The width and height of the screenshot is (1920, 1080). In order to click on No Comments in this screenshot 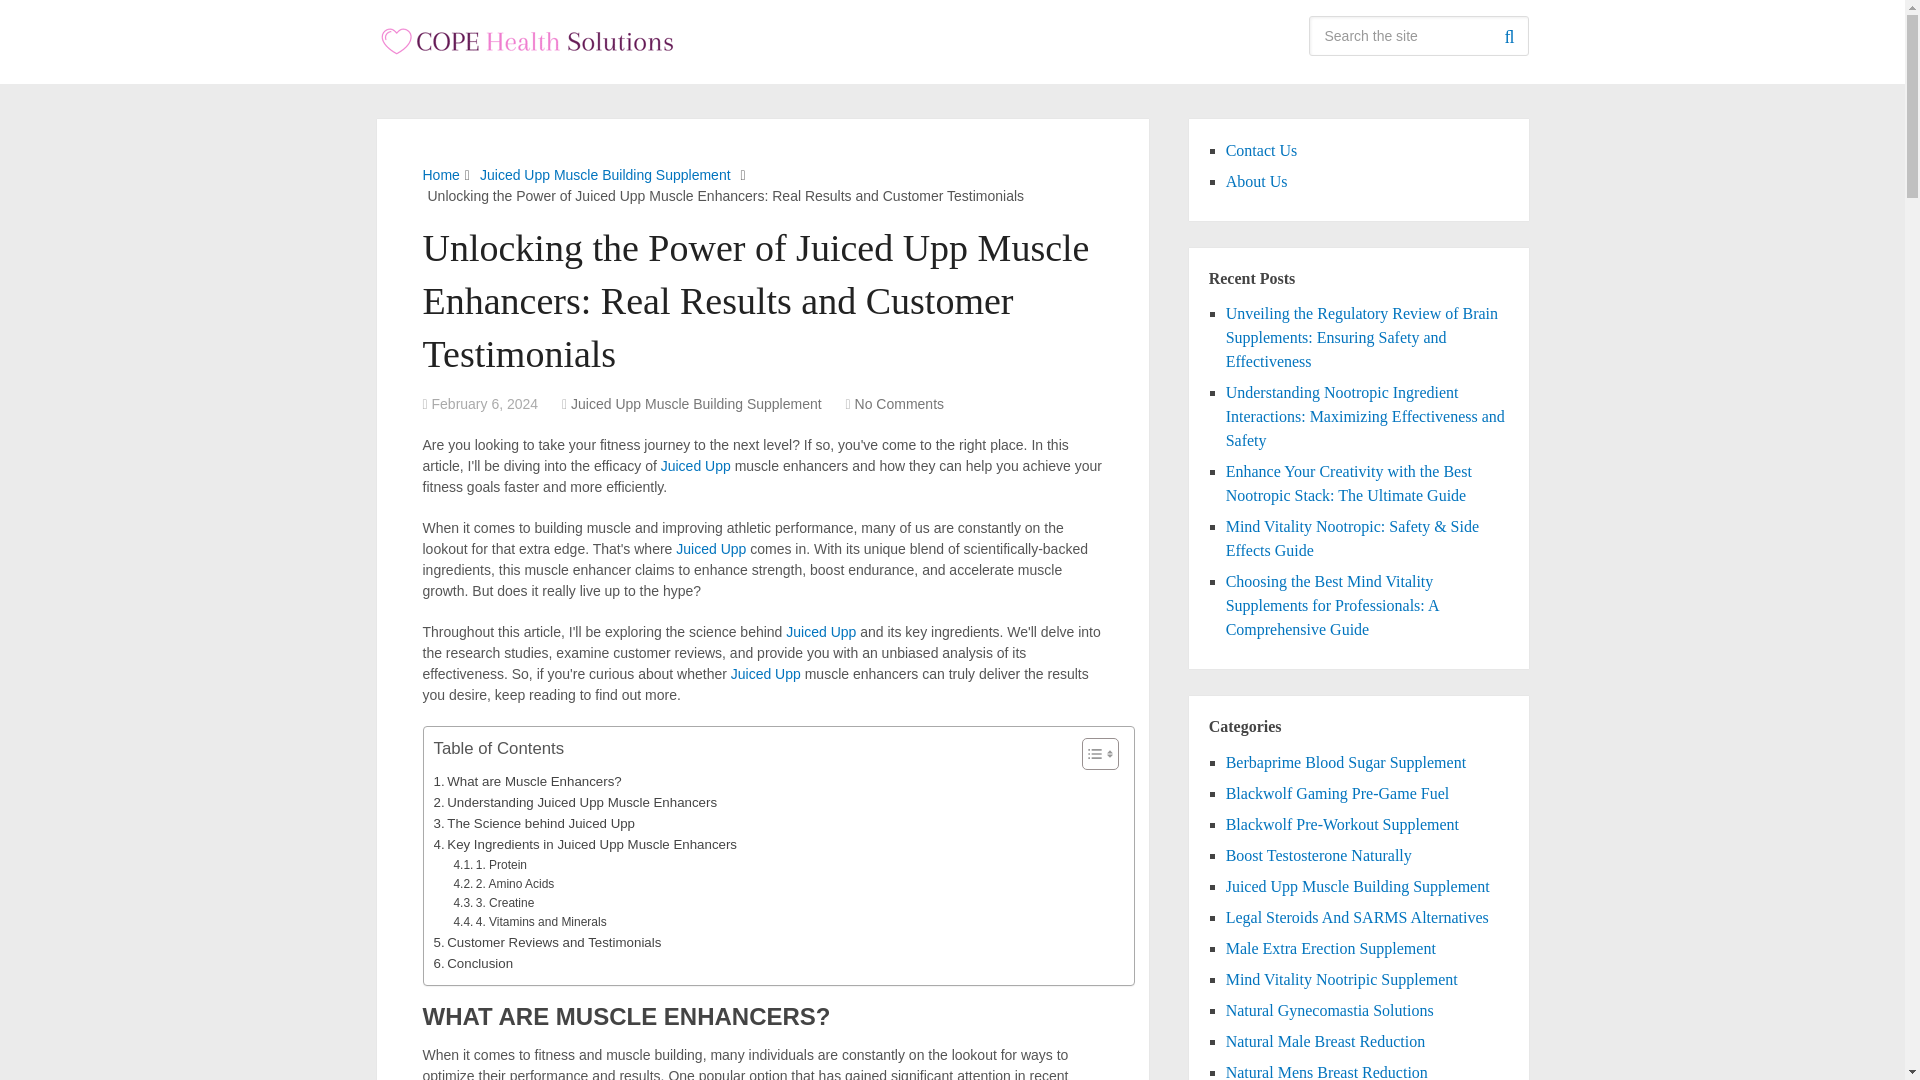, I will do `click(899, 404)`.